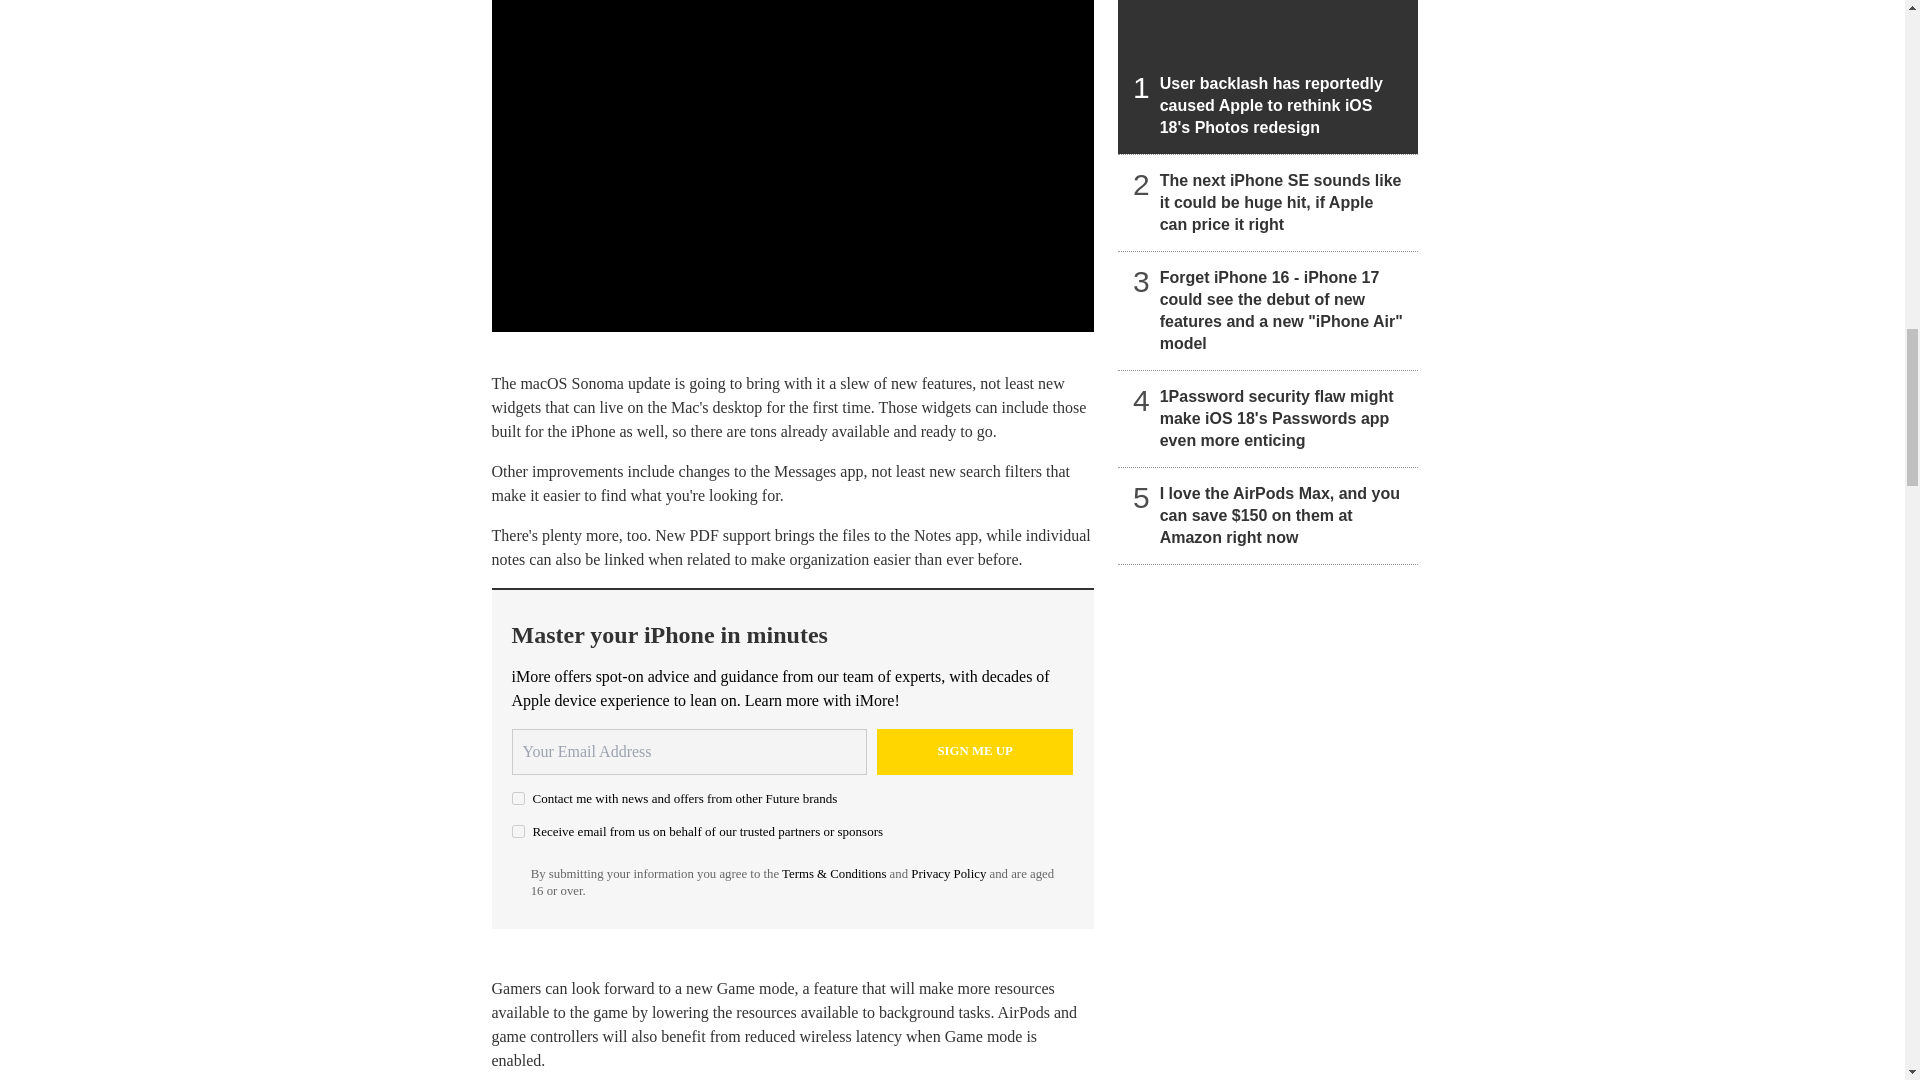  What do you see at coordinates (518, 832) in the screenshot?
I see `on` at bounding box center [518, 832].